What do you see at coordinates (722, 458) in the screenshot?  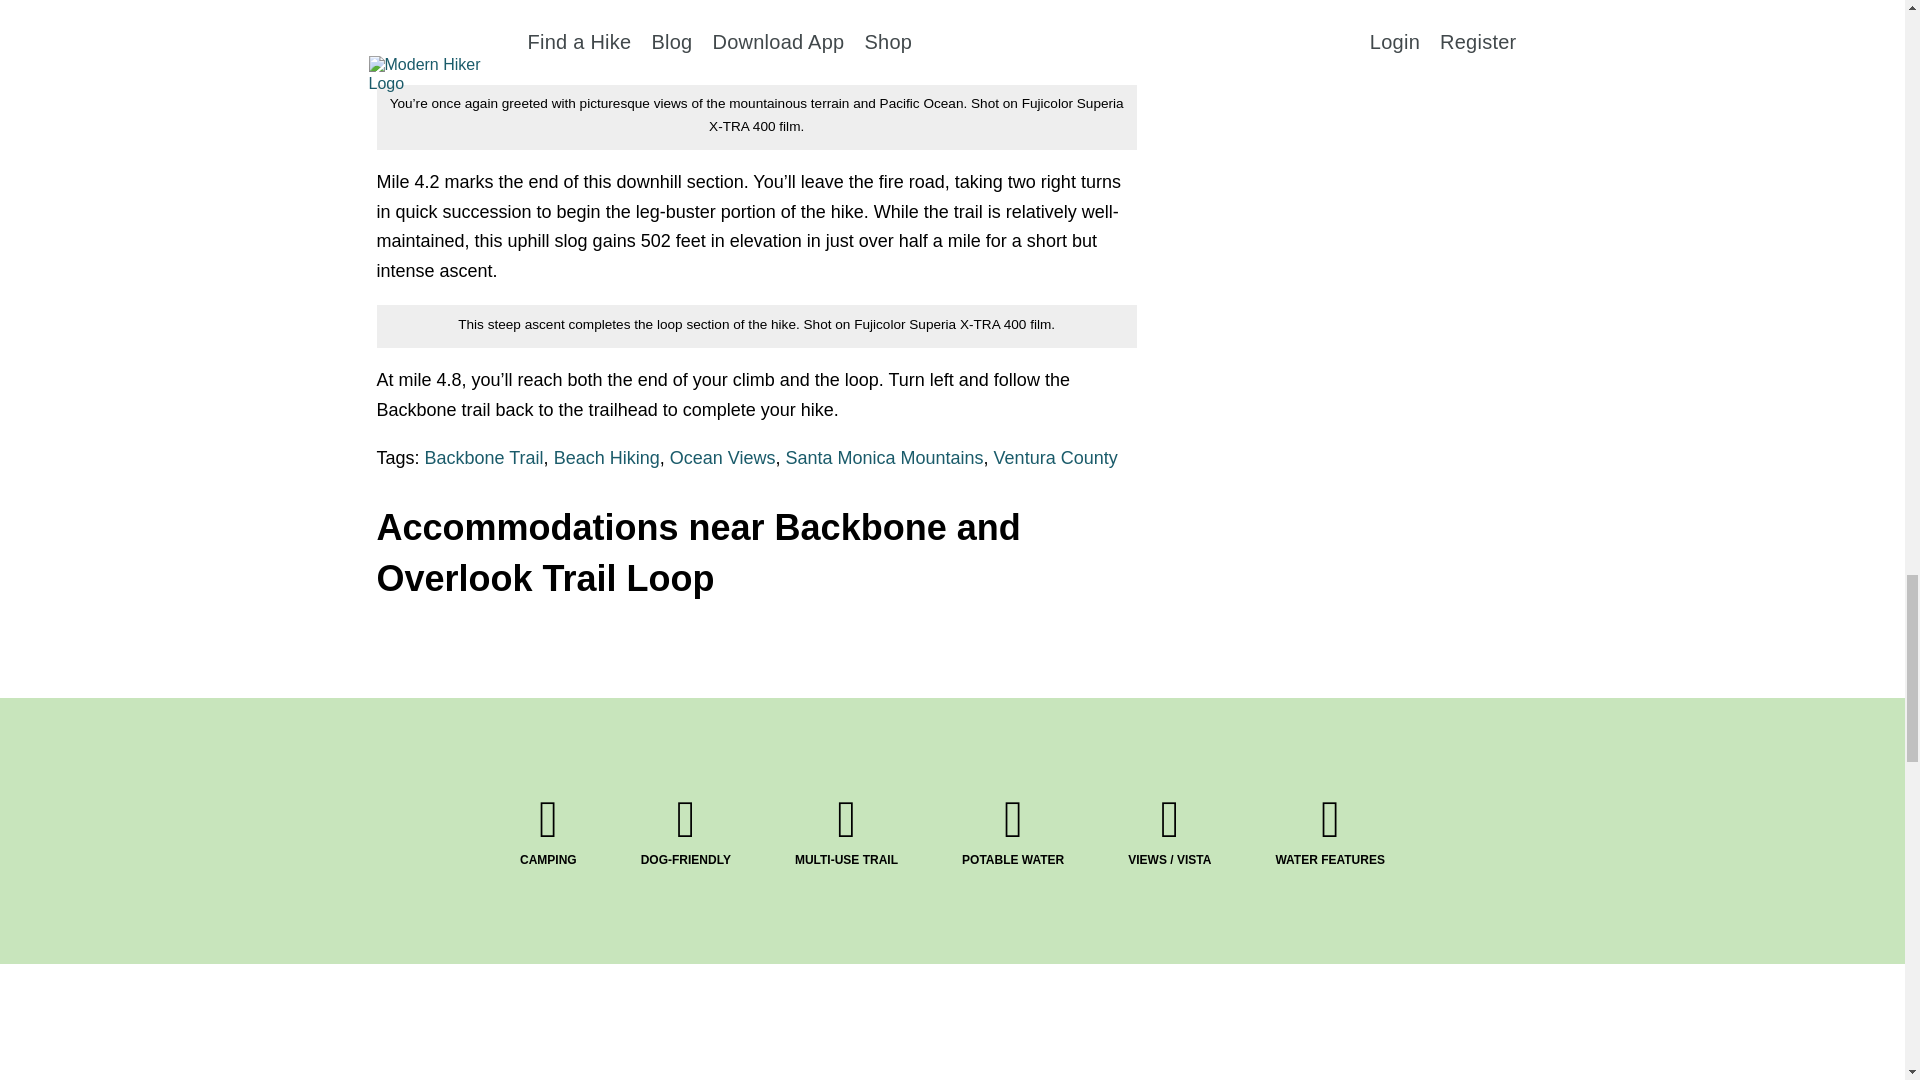 I see `Ocean Views` at bounding box center [722, 458].